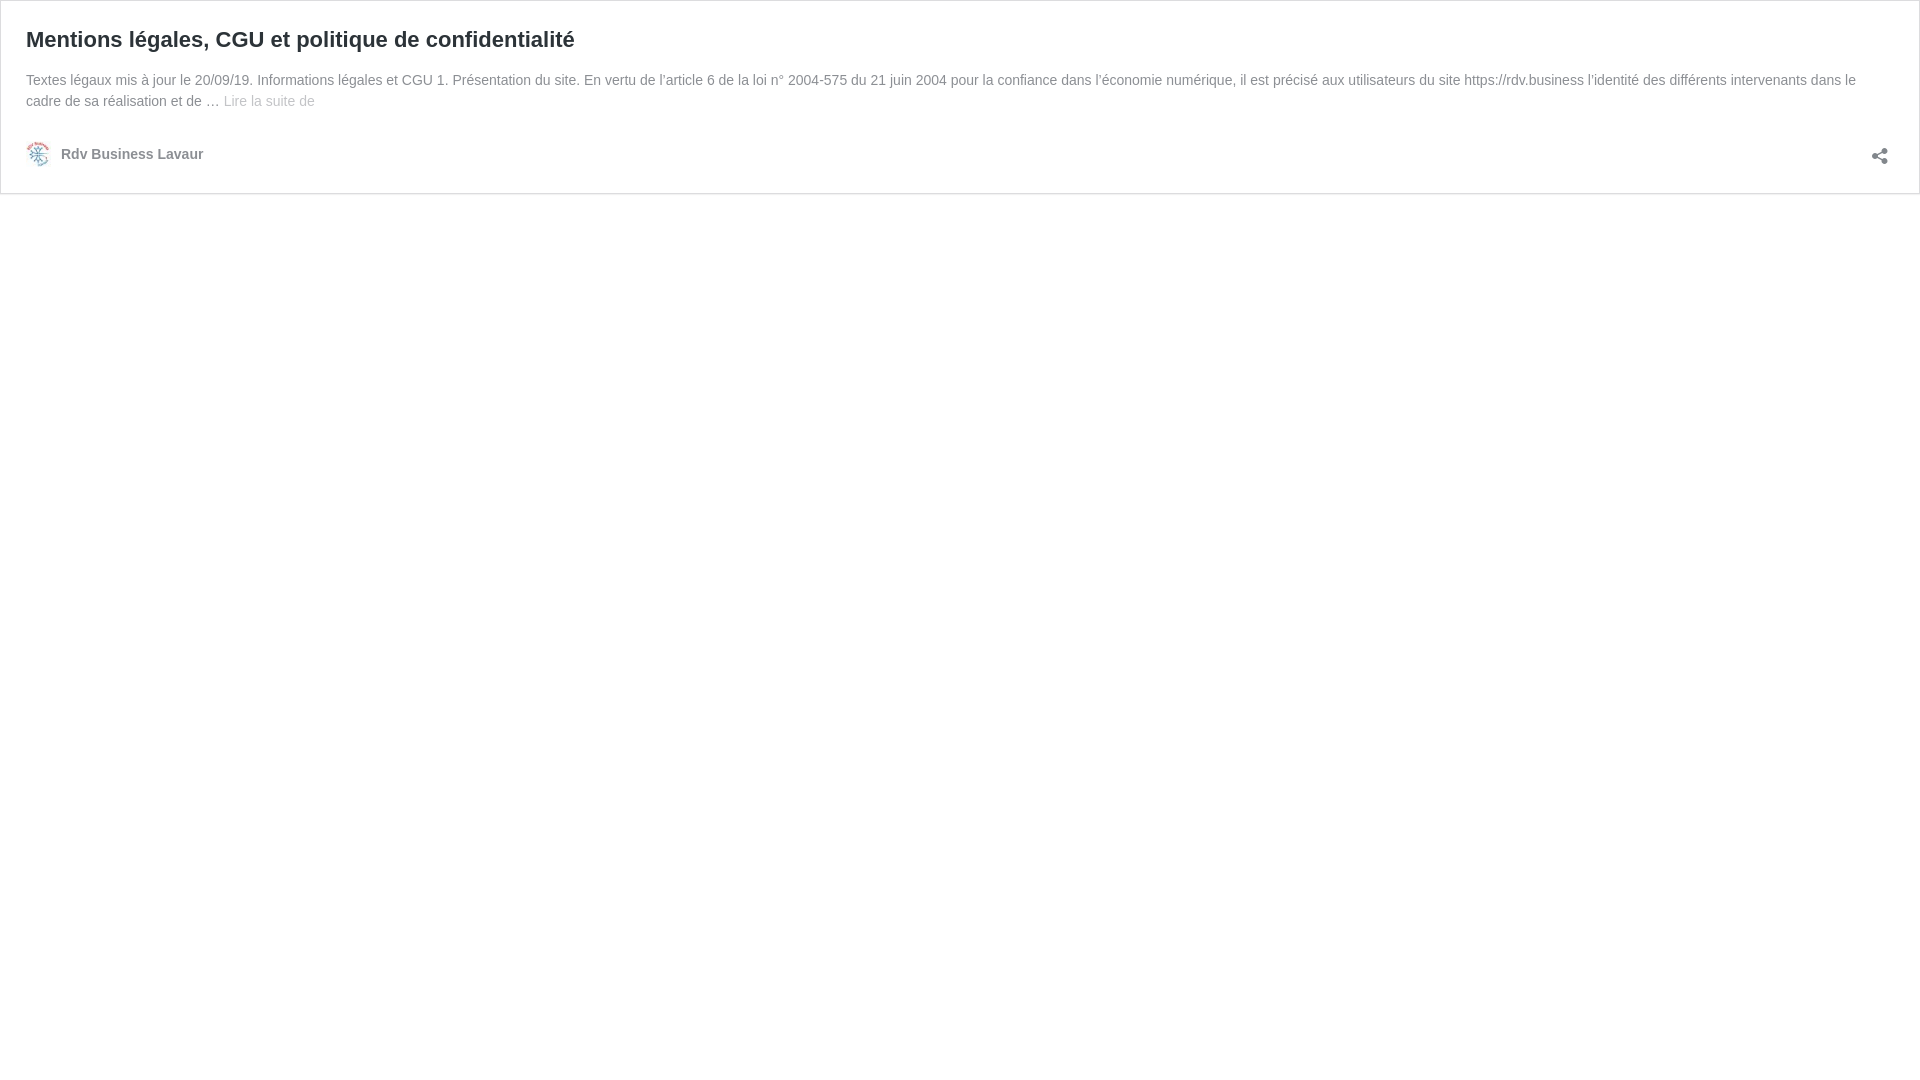 The height and width of the screenshot is (1080, 1920). Describe the element at coordinates (114, 154) in the screenshot. I see `Rdv Business Lavaur` at that location.